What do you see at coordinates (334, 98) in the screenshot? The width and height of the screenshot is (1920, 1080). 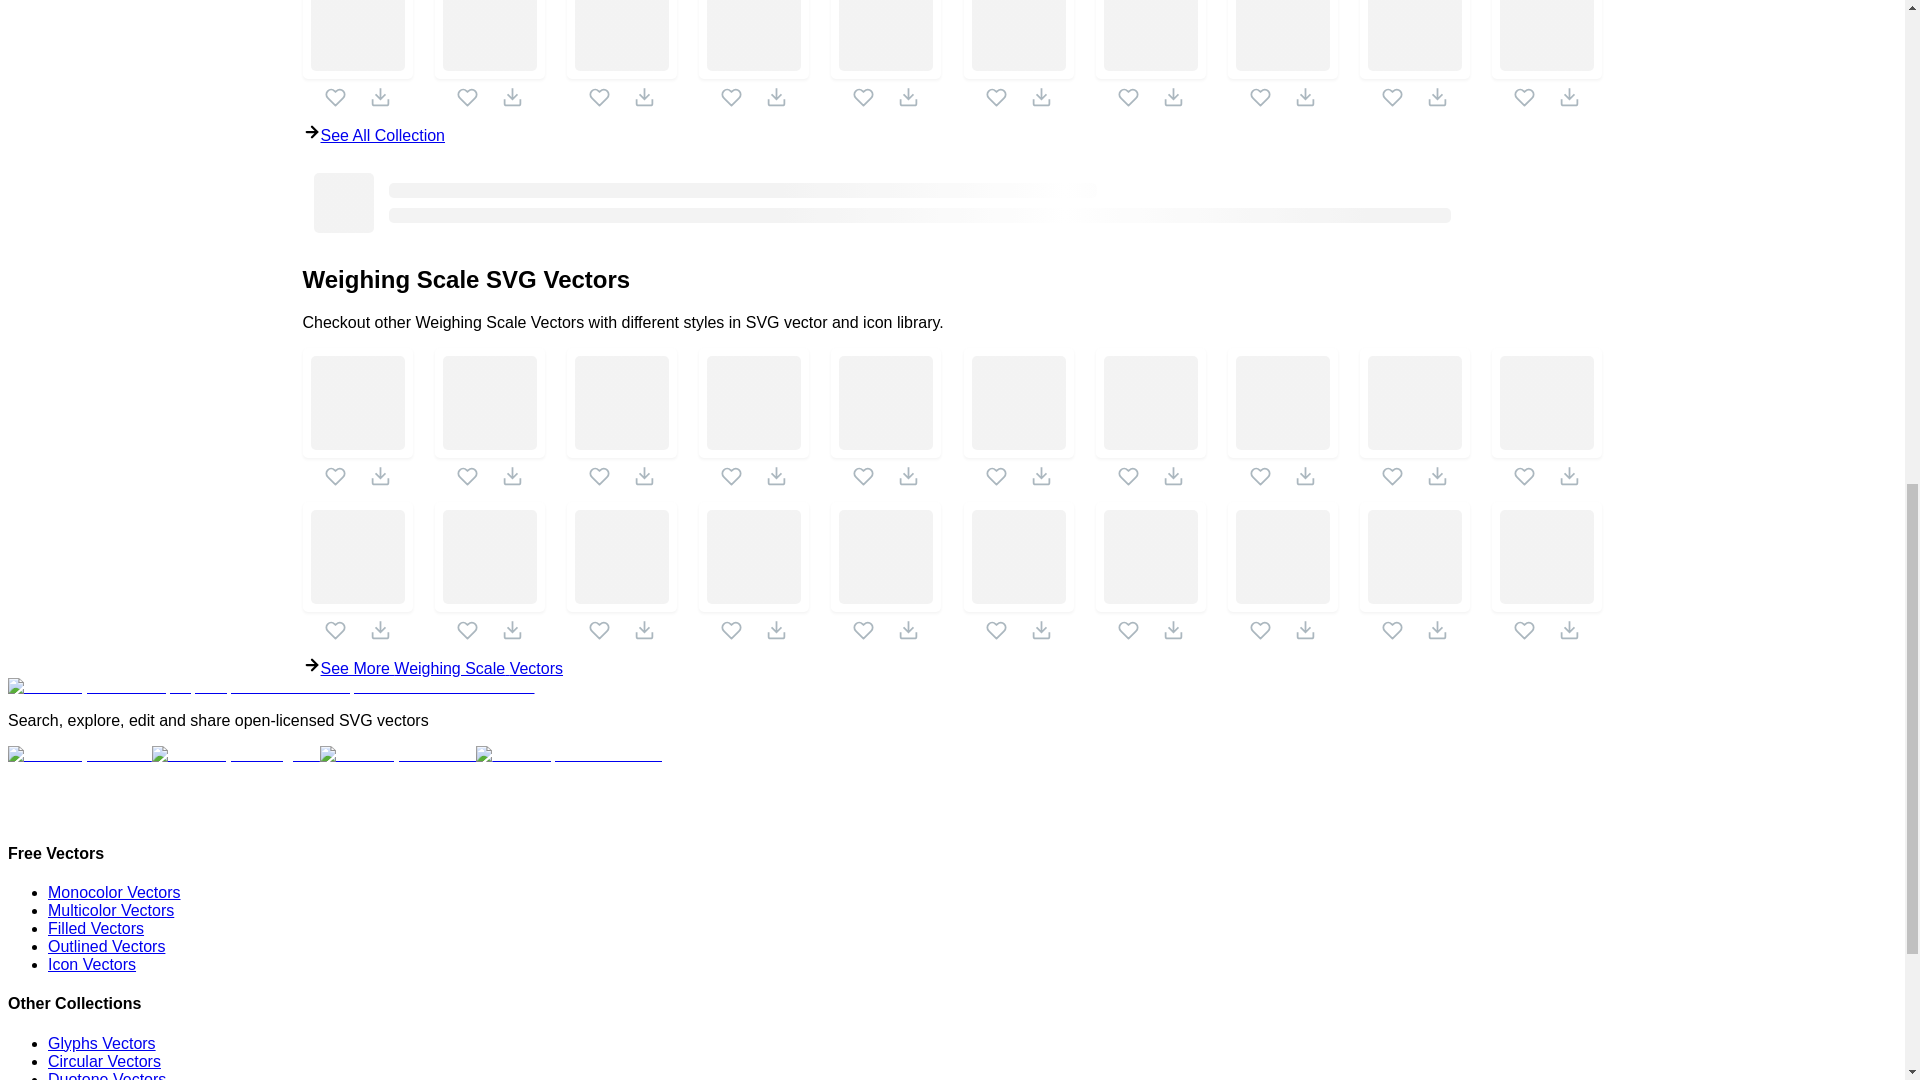 I see `Like undefined SVG File` at bounding box center [334, 98].